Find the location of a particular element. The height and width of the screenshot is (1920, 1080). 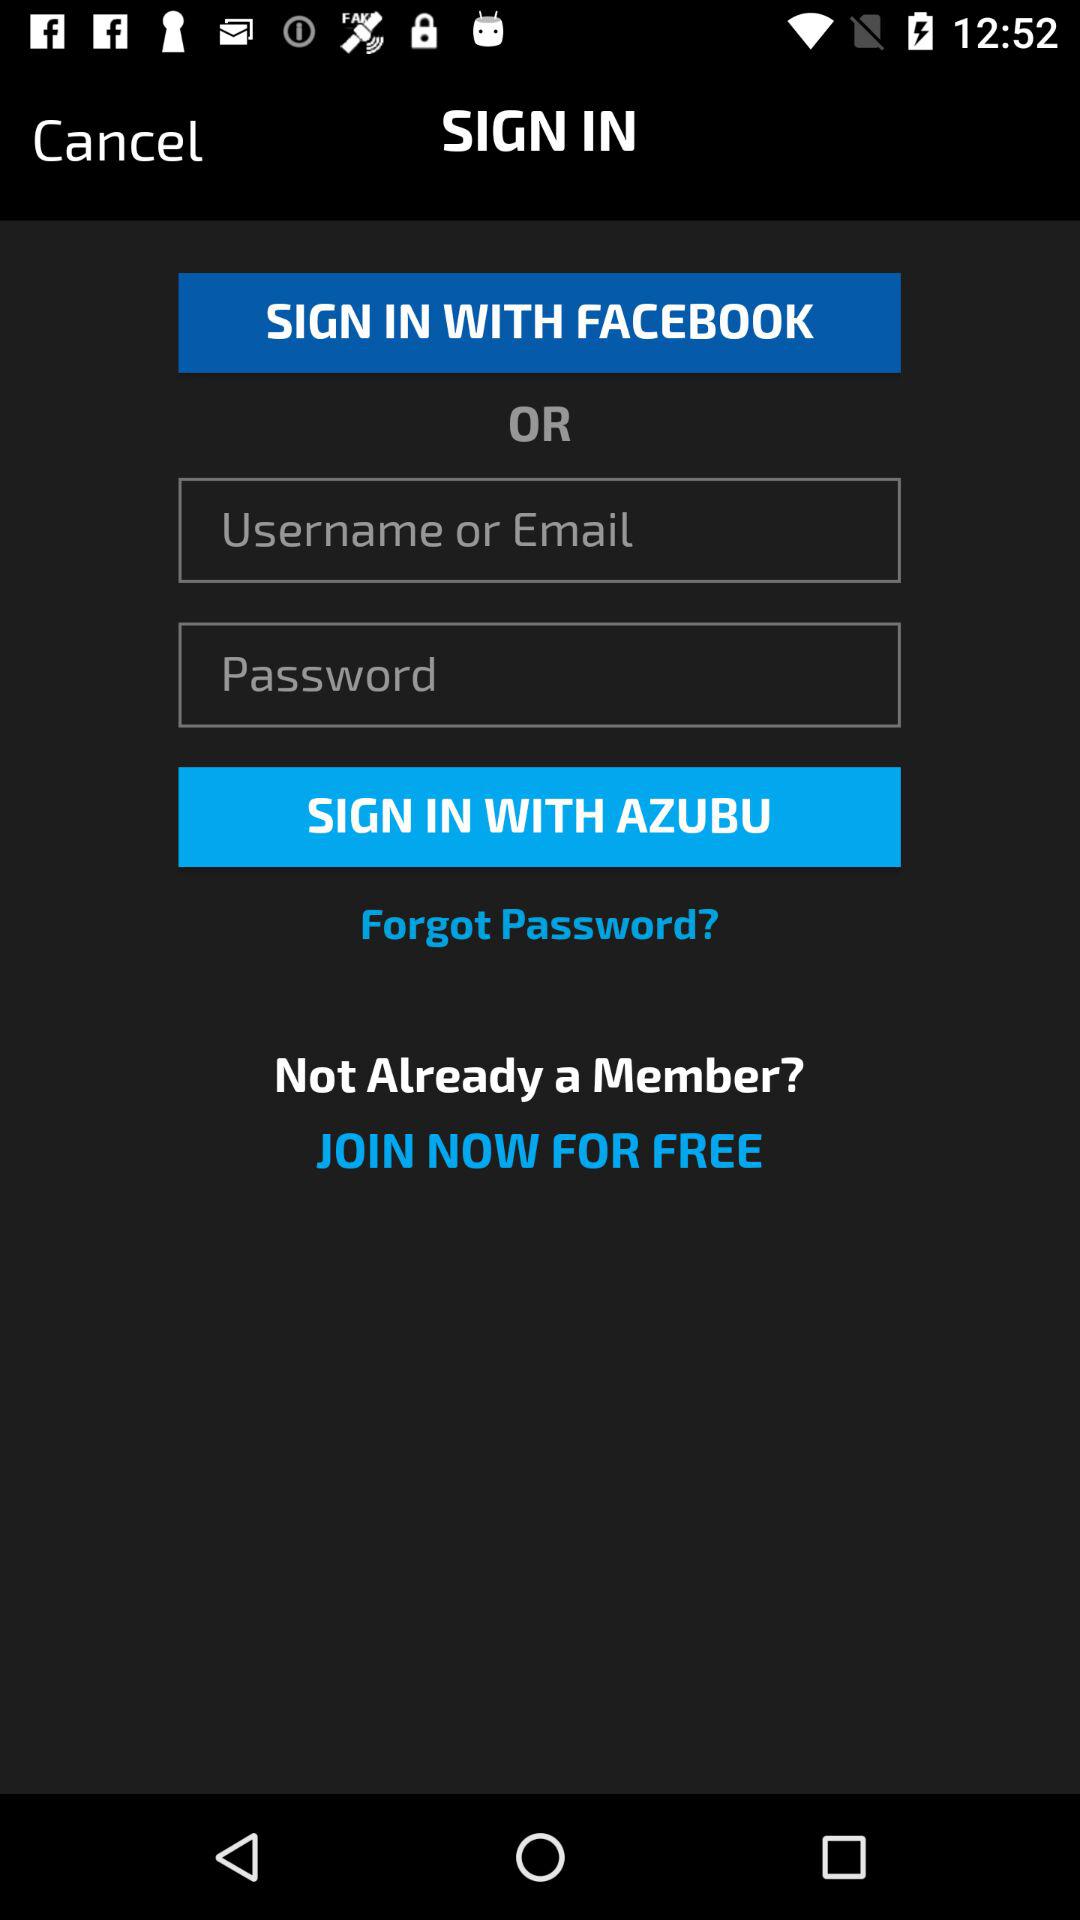

click item to the left of sign in item is located at coordinates (117, 141).